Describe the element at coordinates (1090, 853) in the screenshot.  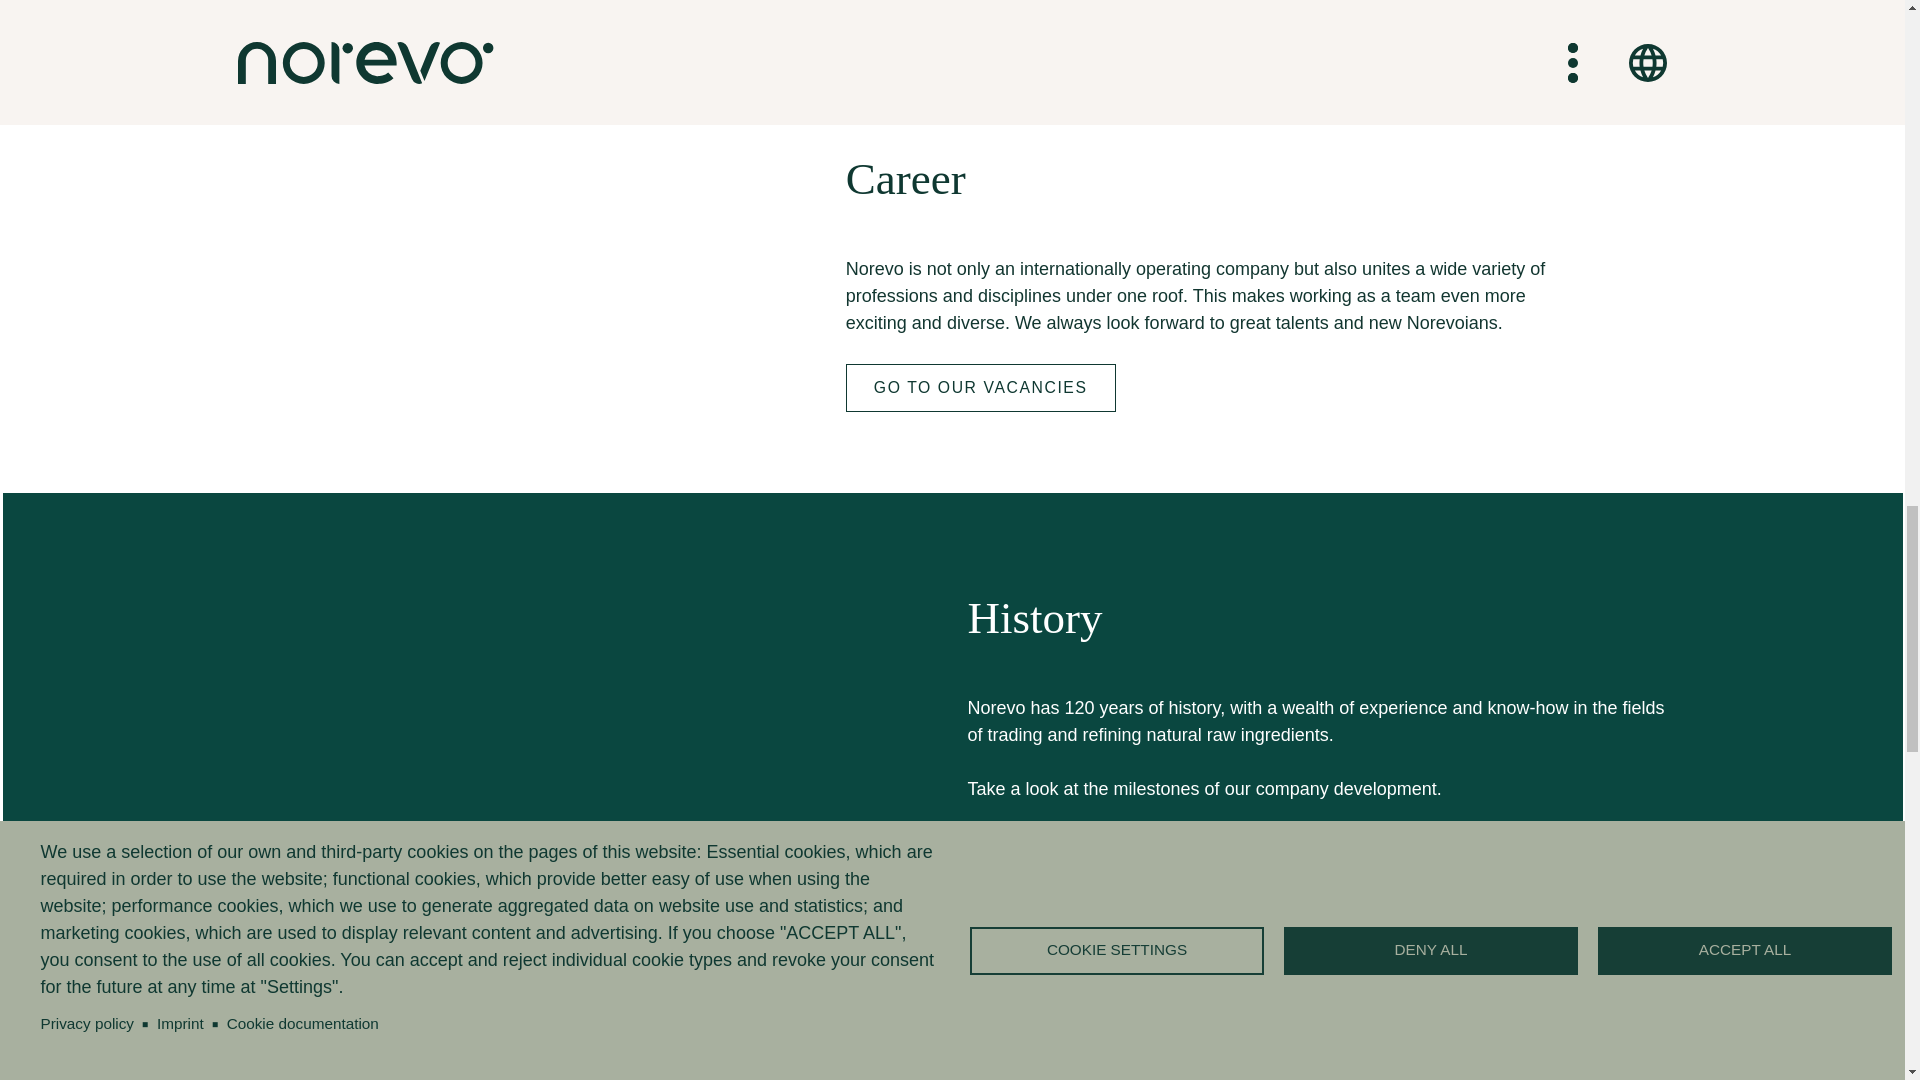
I see `GO TO OUR HISTORY` at that location.